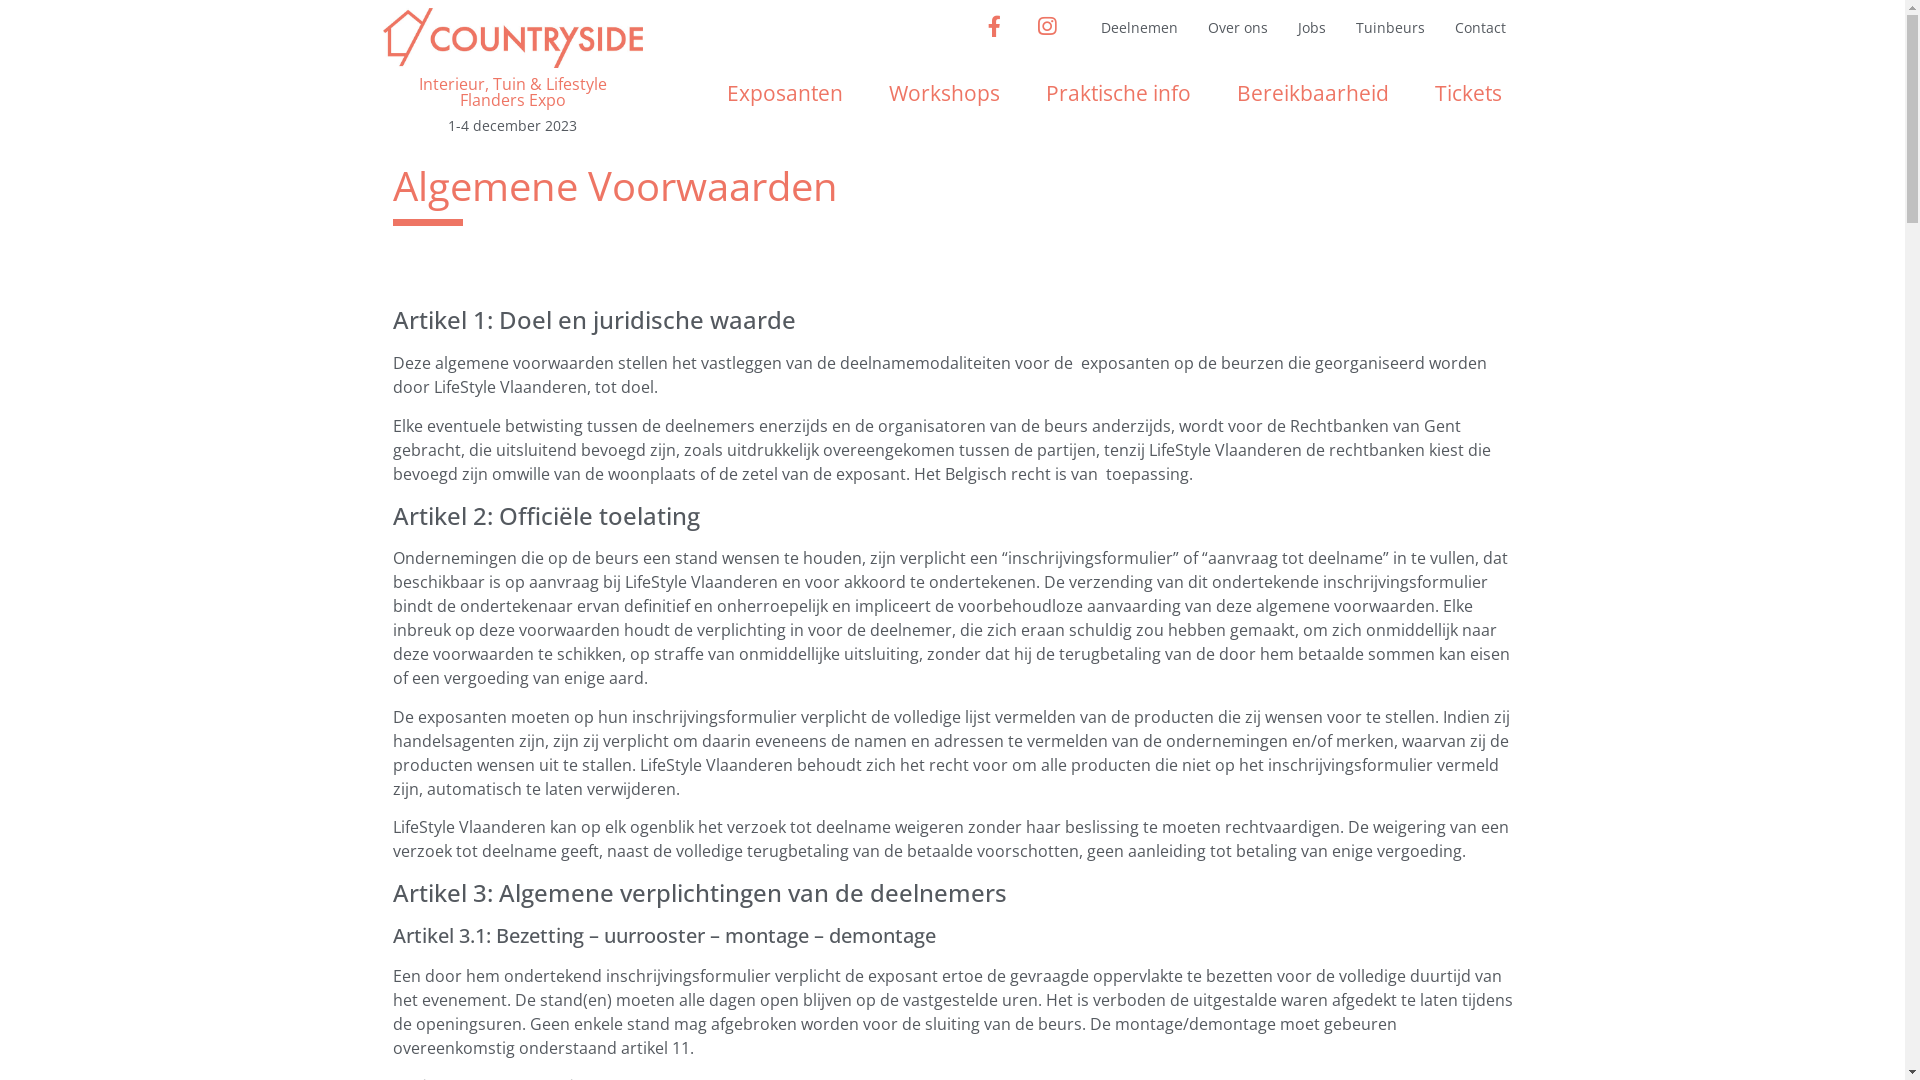  Describe the element at coordinates (1313, 93) in the screenshot. I see `Bereikbaarheid` at that location.